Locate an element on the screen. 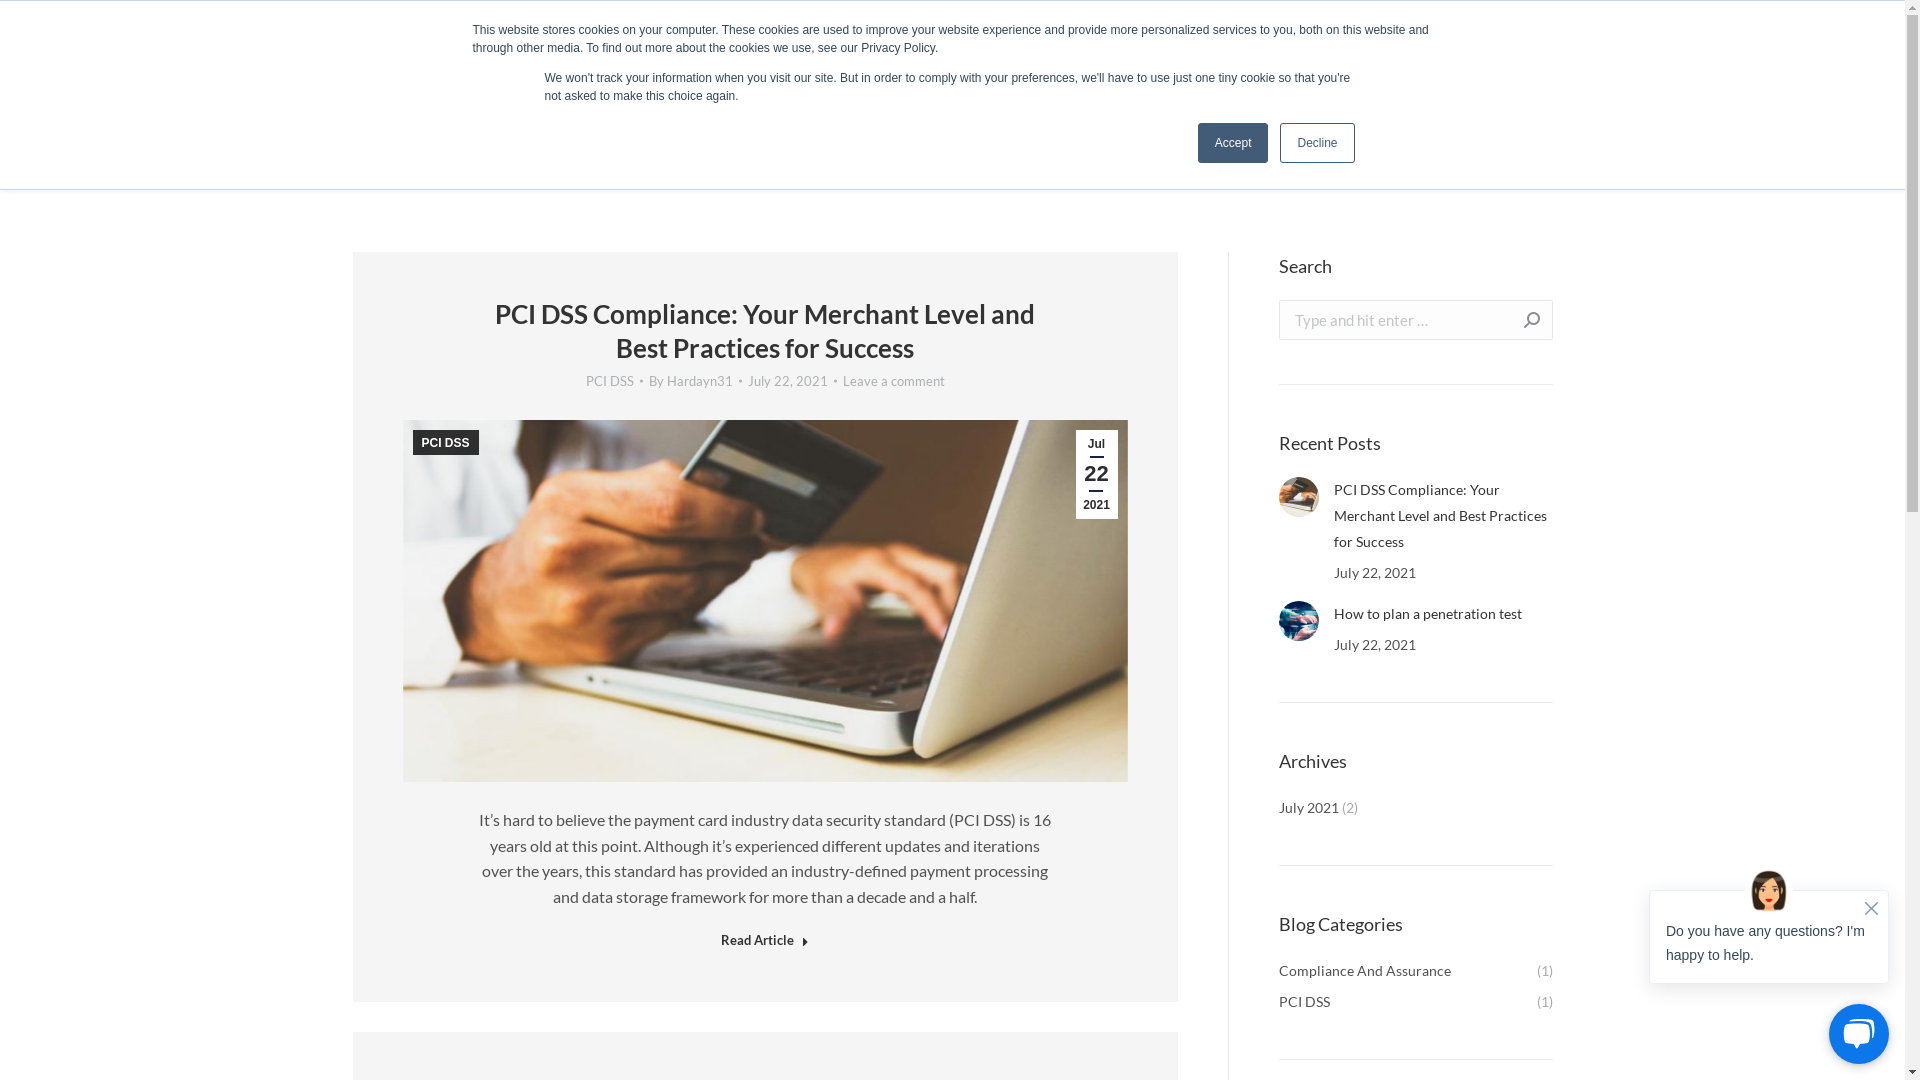  +44 208 087 2397 is located at coordinates (1786, 74).